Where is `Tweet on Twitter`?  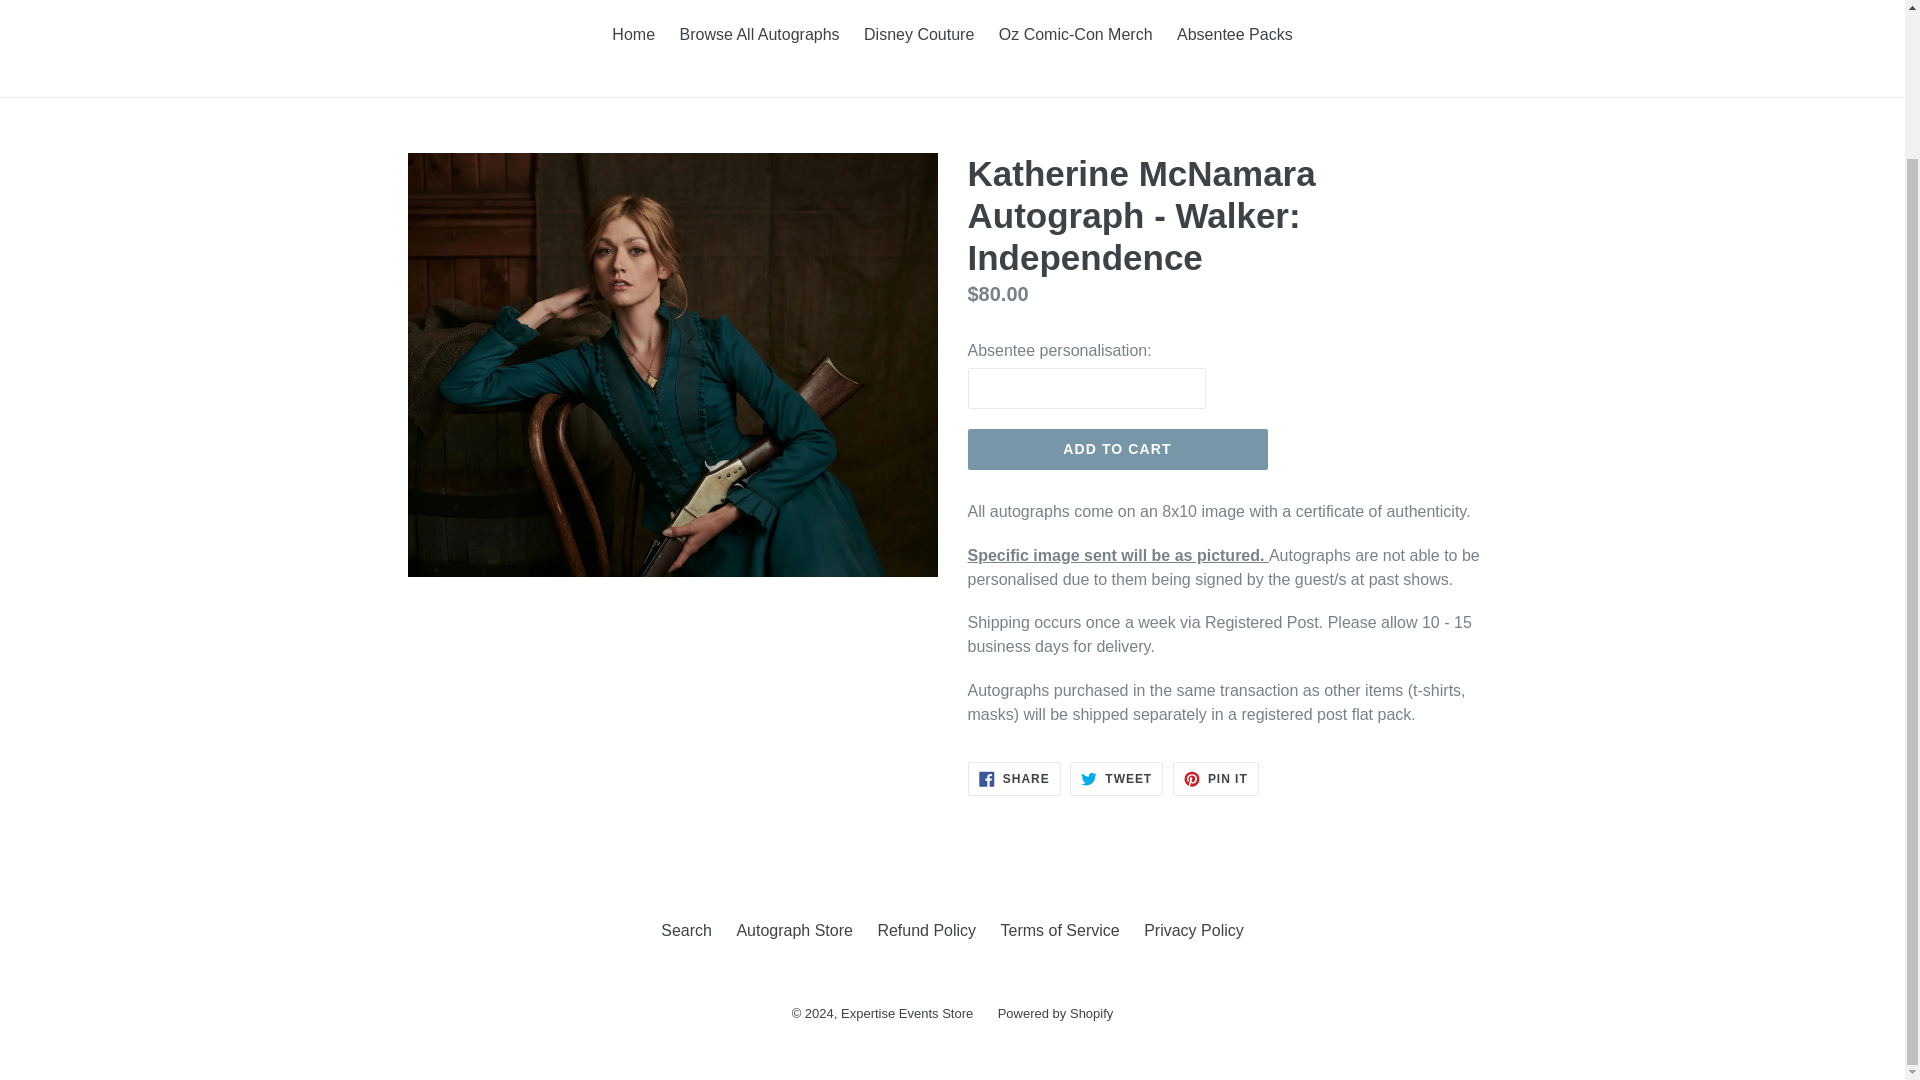 Tweet on Twitter is located at coordinates (633, 36).